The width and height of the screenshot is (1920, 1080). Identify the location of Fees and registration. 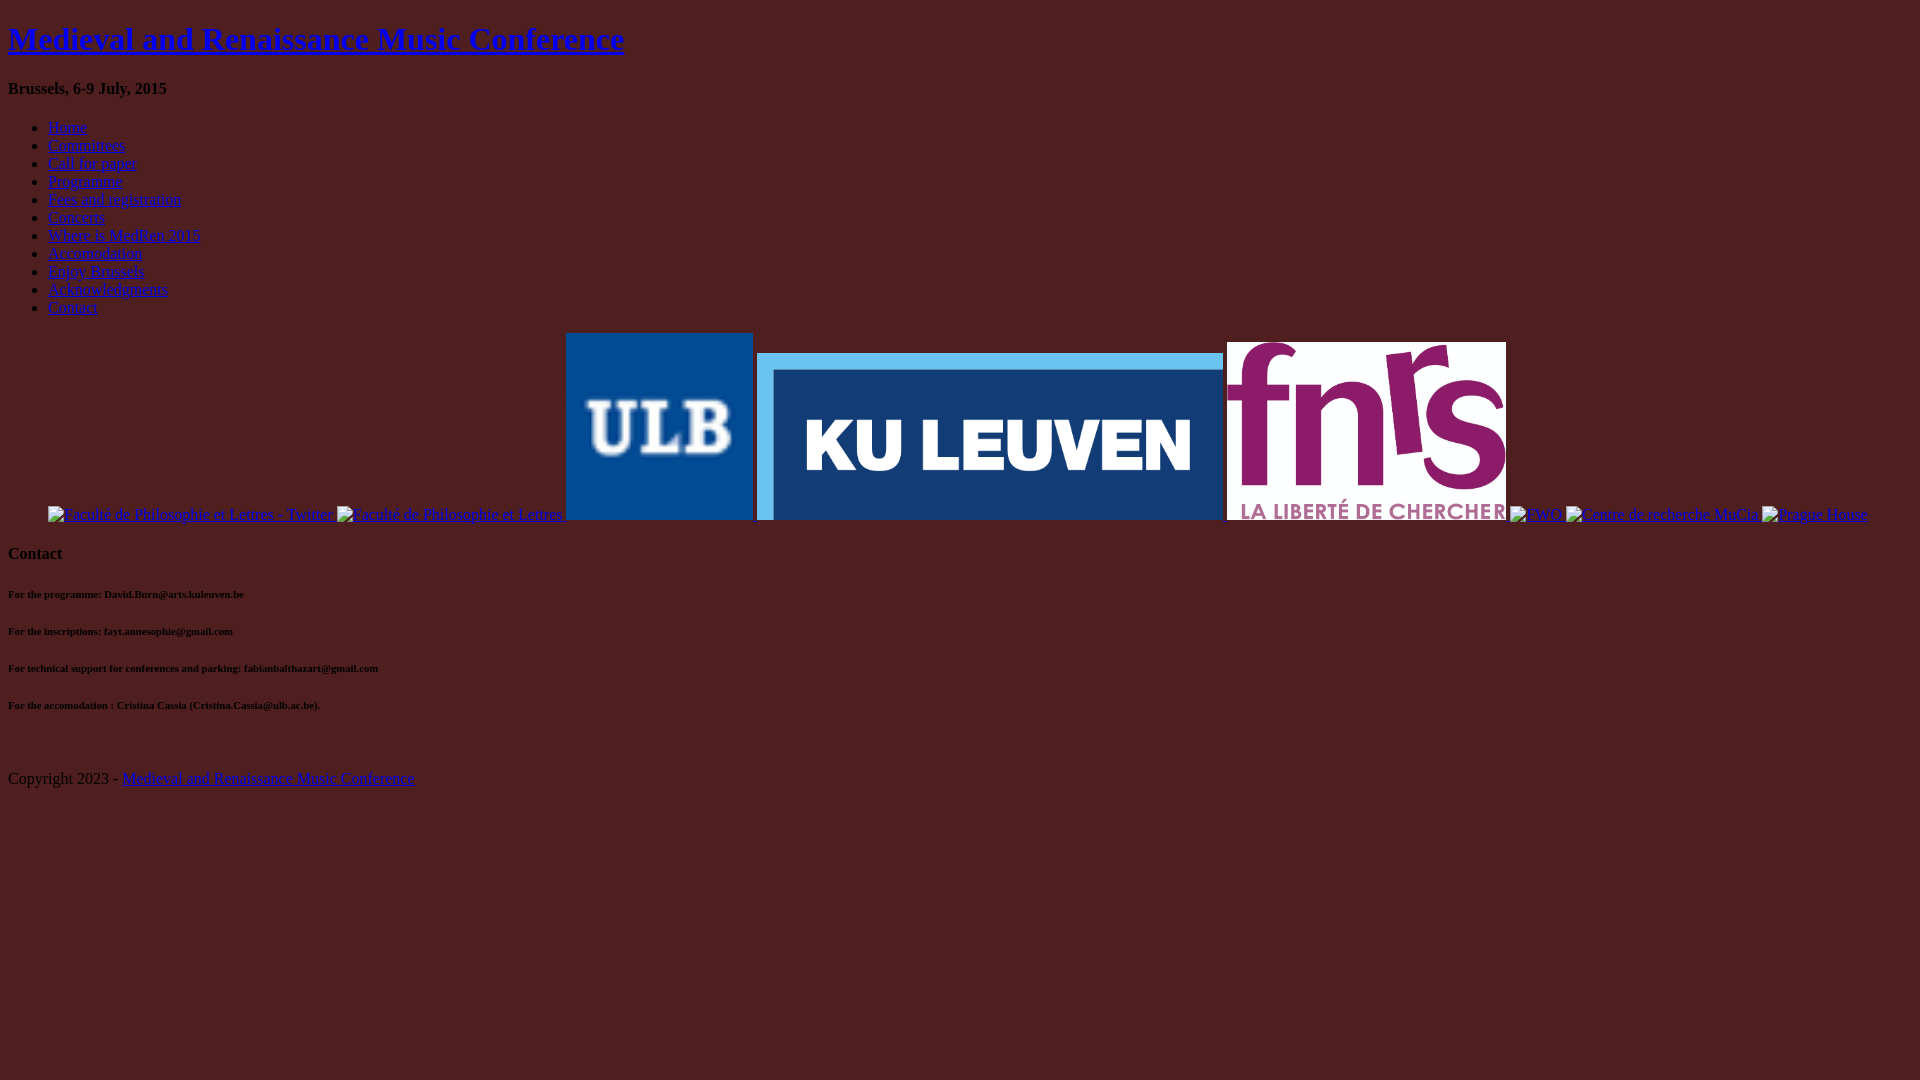
(114, 200).